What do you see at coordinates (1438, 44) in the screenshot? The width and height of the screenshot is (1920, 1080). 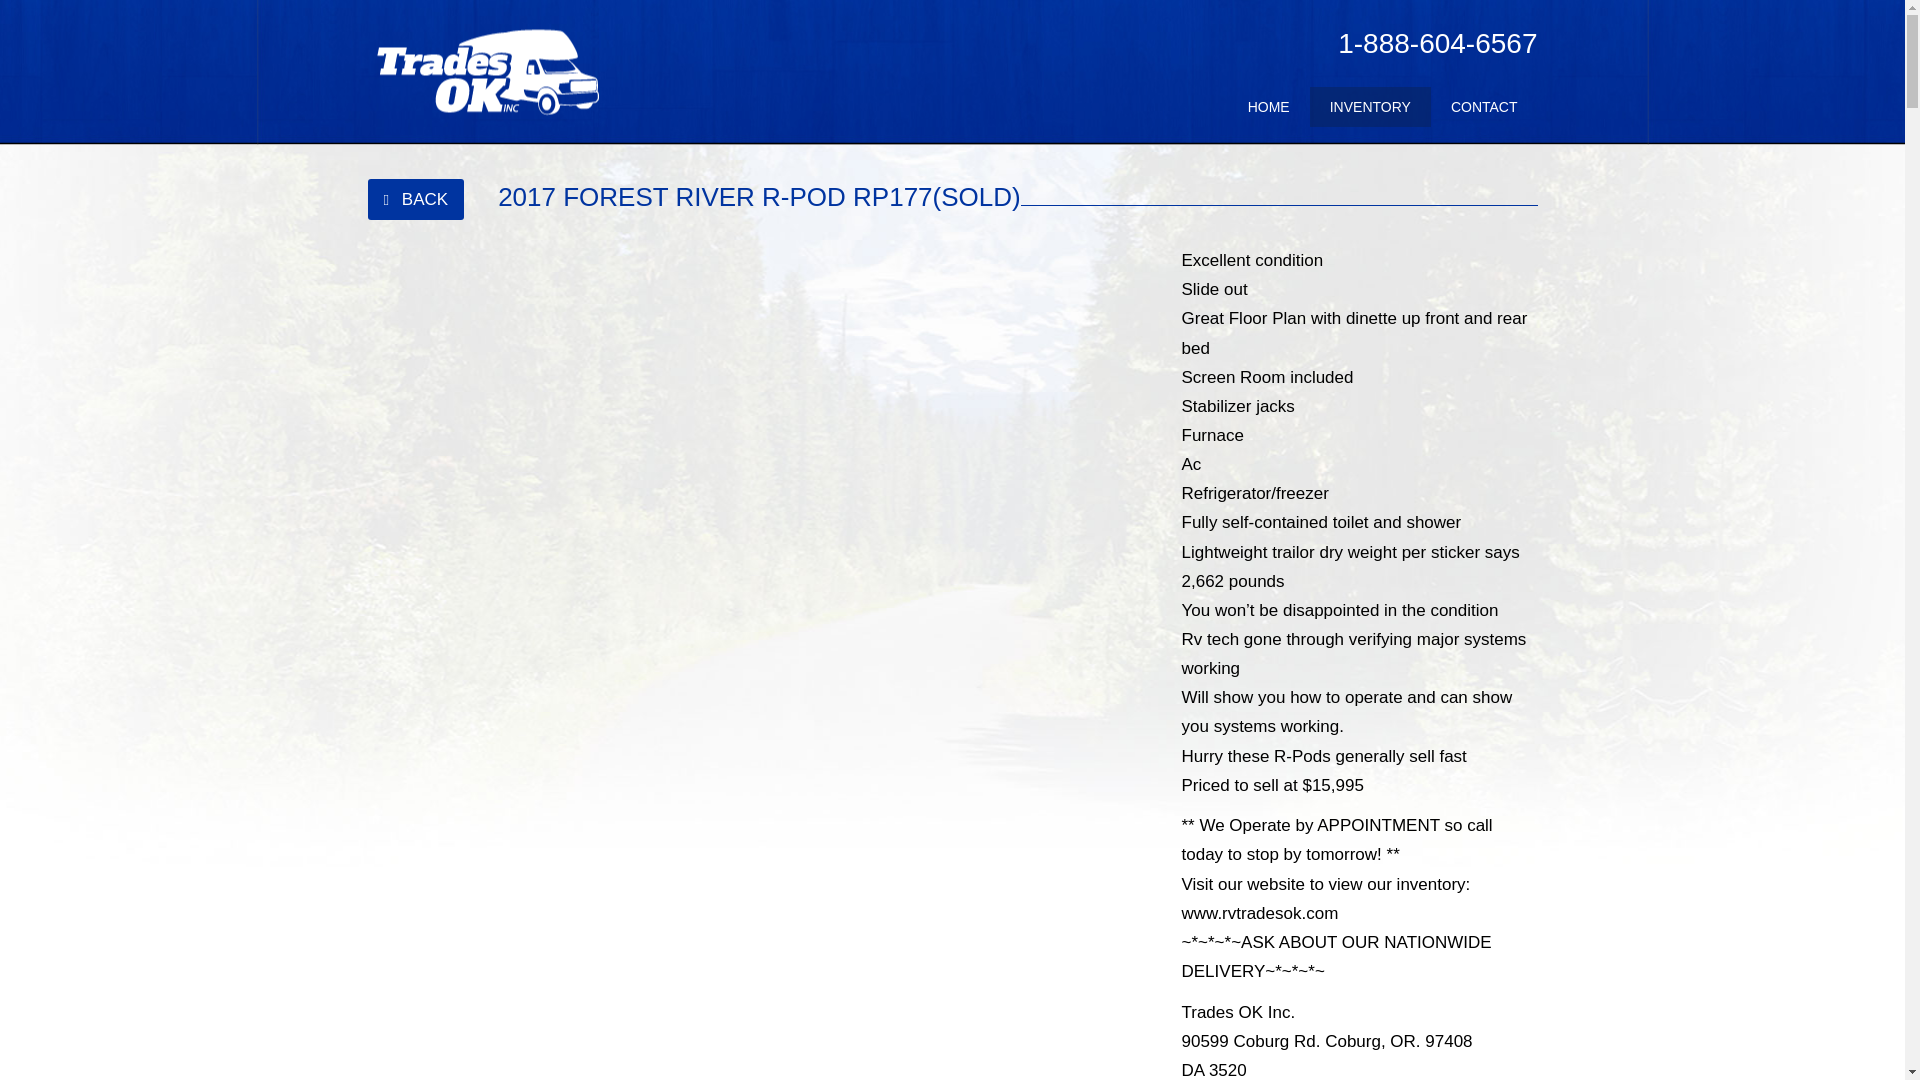 I see `1-888-604-6567` at bounding box center [1438, 44].